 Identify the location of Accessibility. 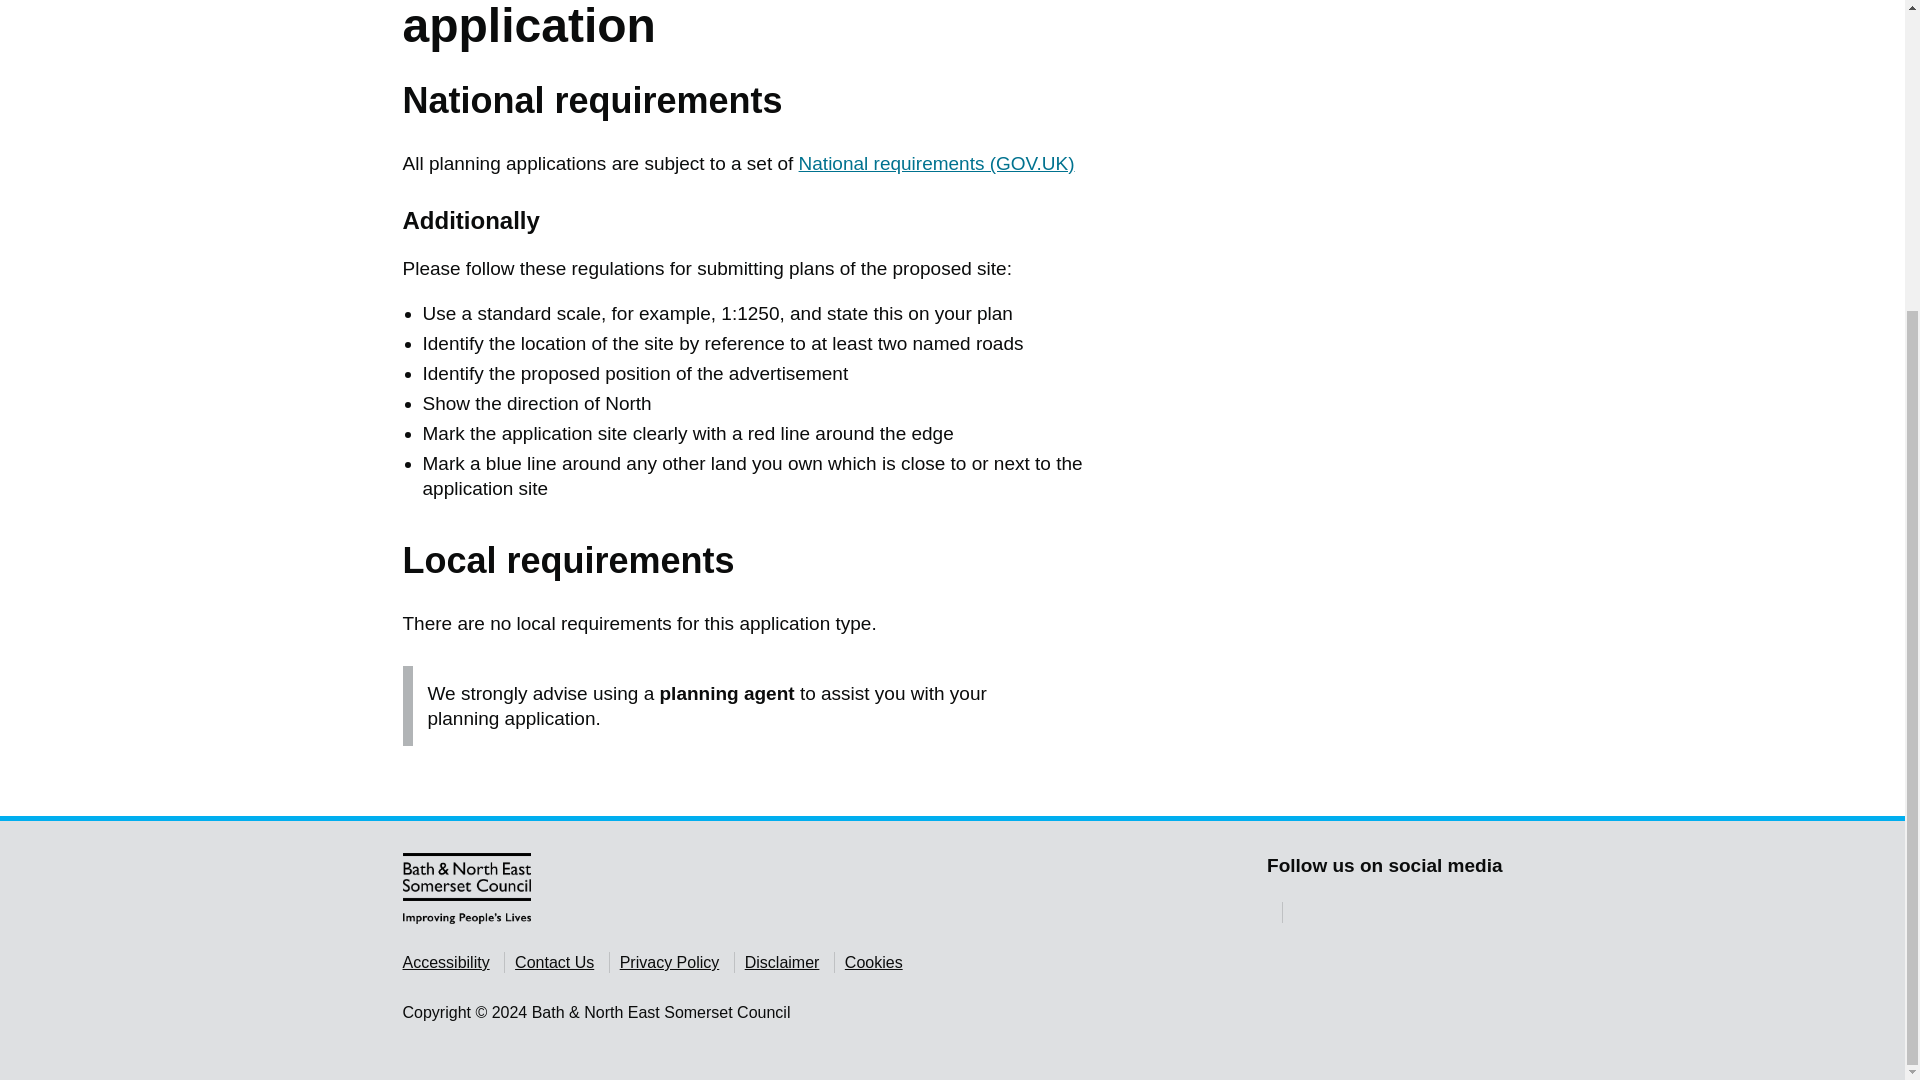
(445, 962).